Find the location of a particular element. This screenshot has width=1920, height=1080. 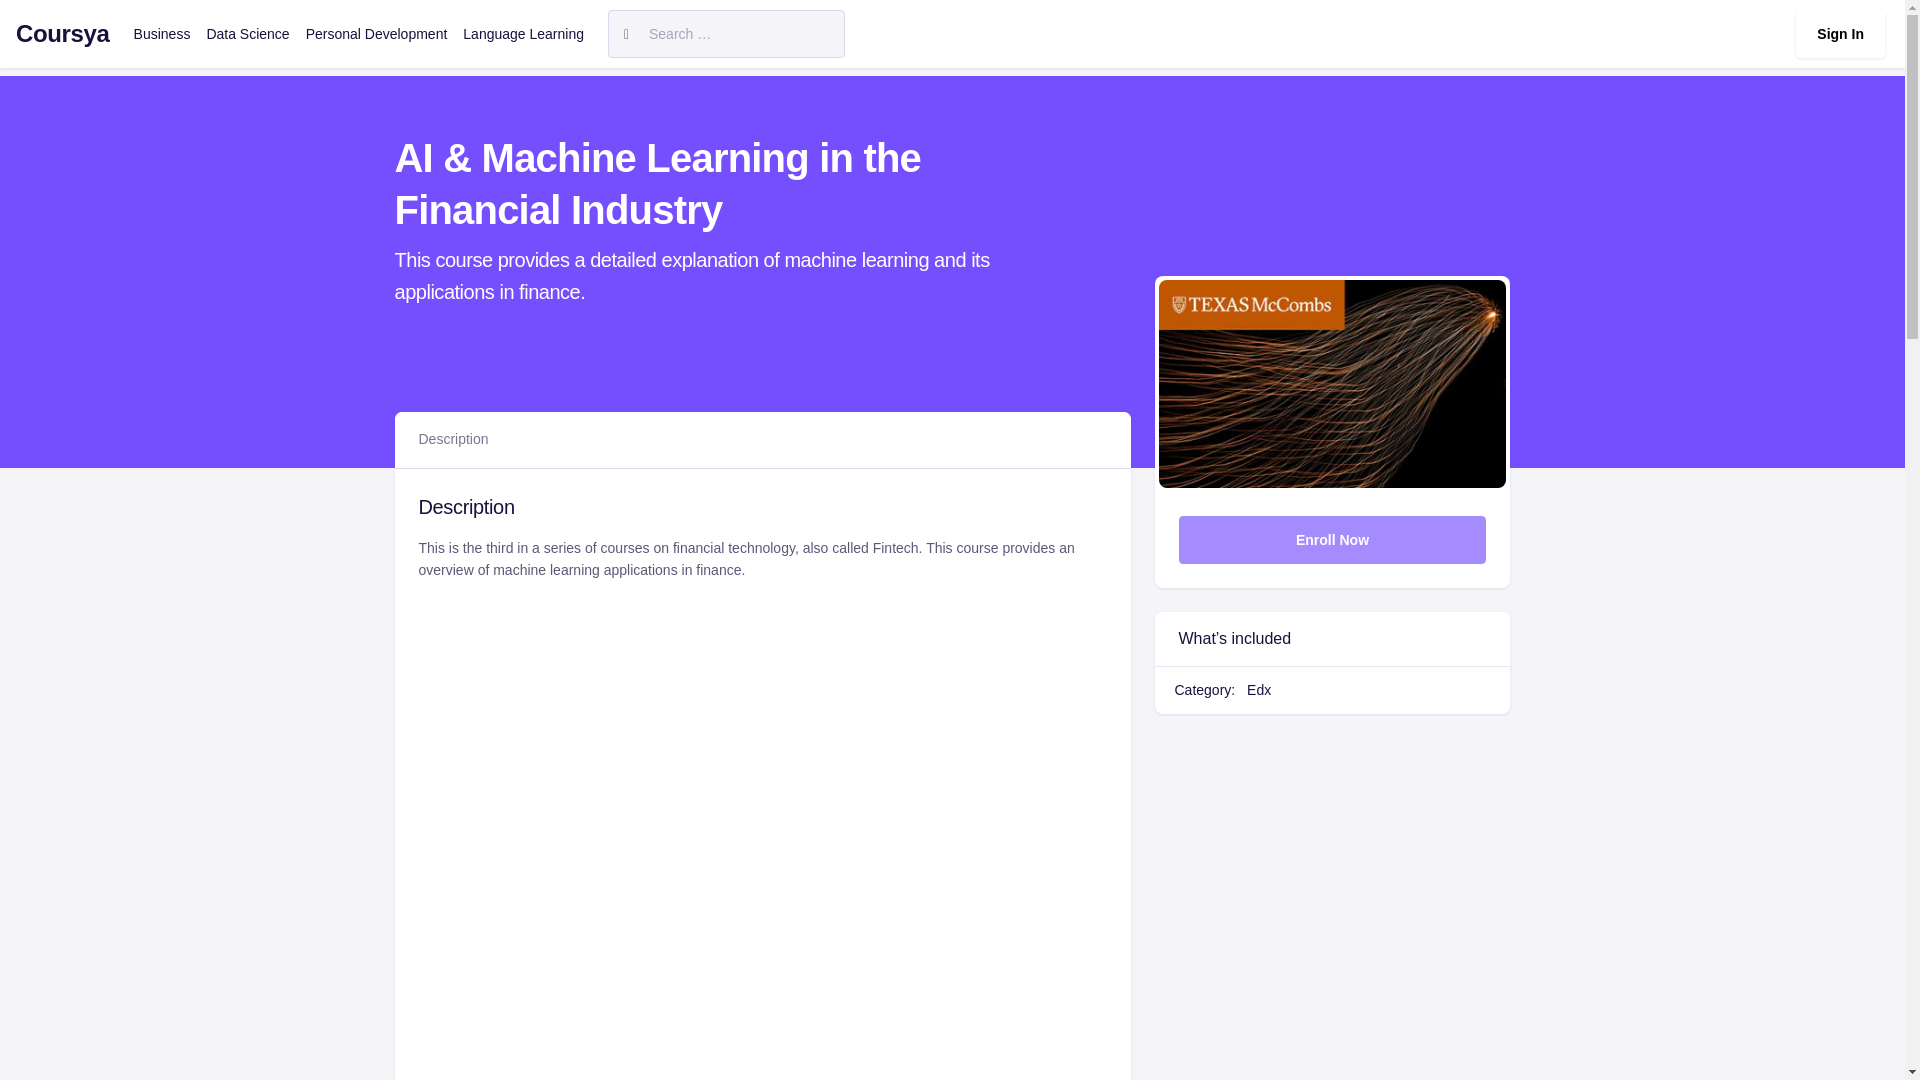

Edx is located at coordinates (1258, 689).